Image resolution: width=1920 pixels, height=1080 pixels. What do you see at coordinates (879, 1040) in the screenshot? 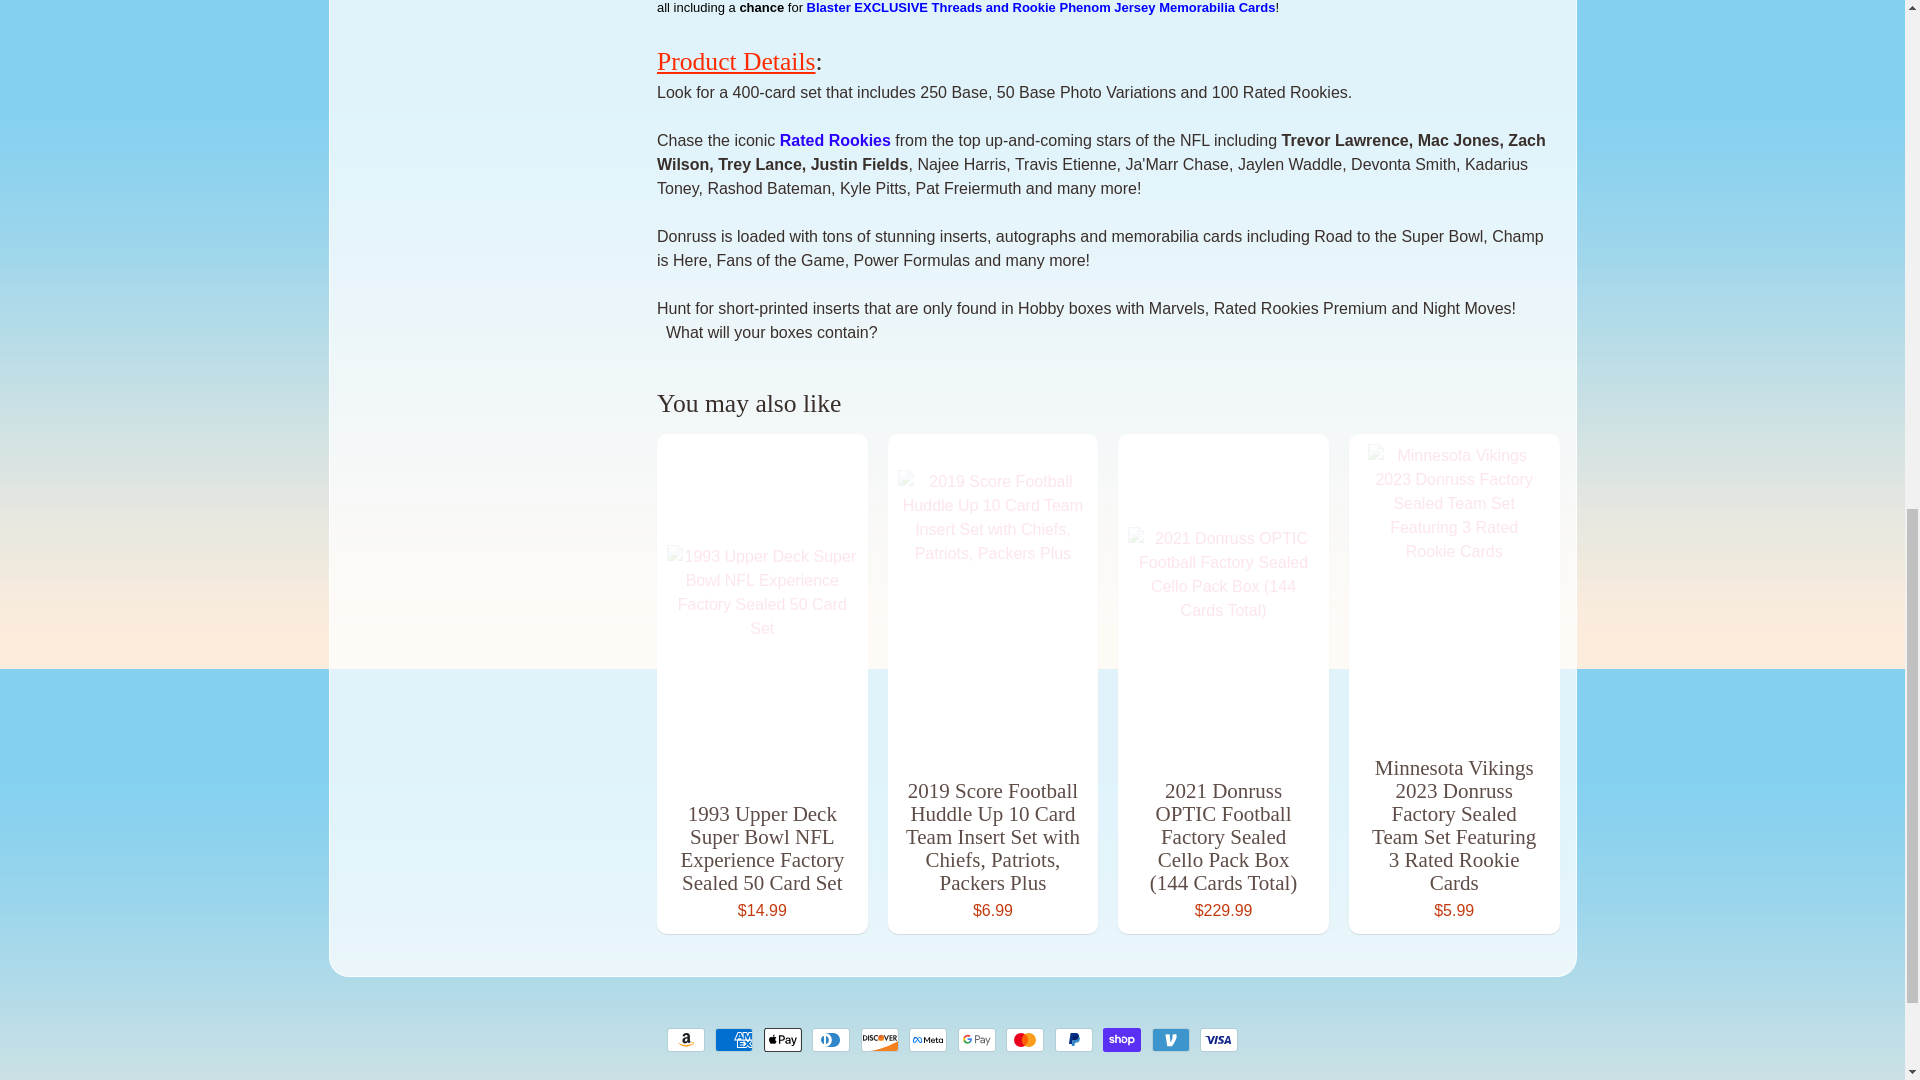
I see `Discover` at bounding box center [879, 1040].